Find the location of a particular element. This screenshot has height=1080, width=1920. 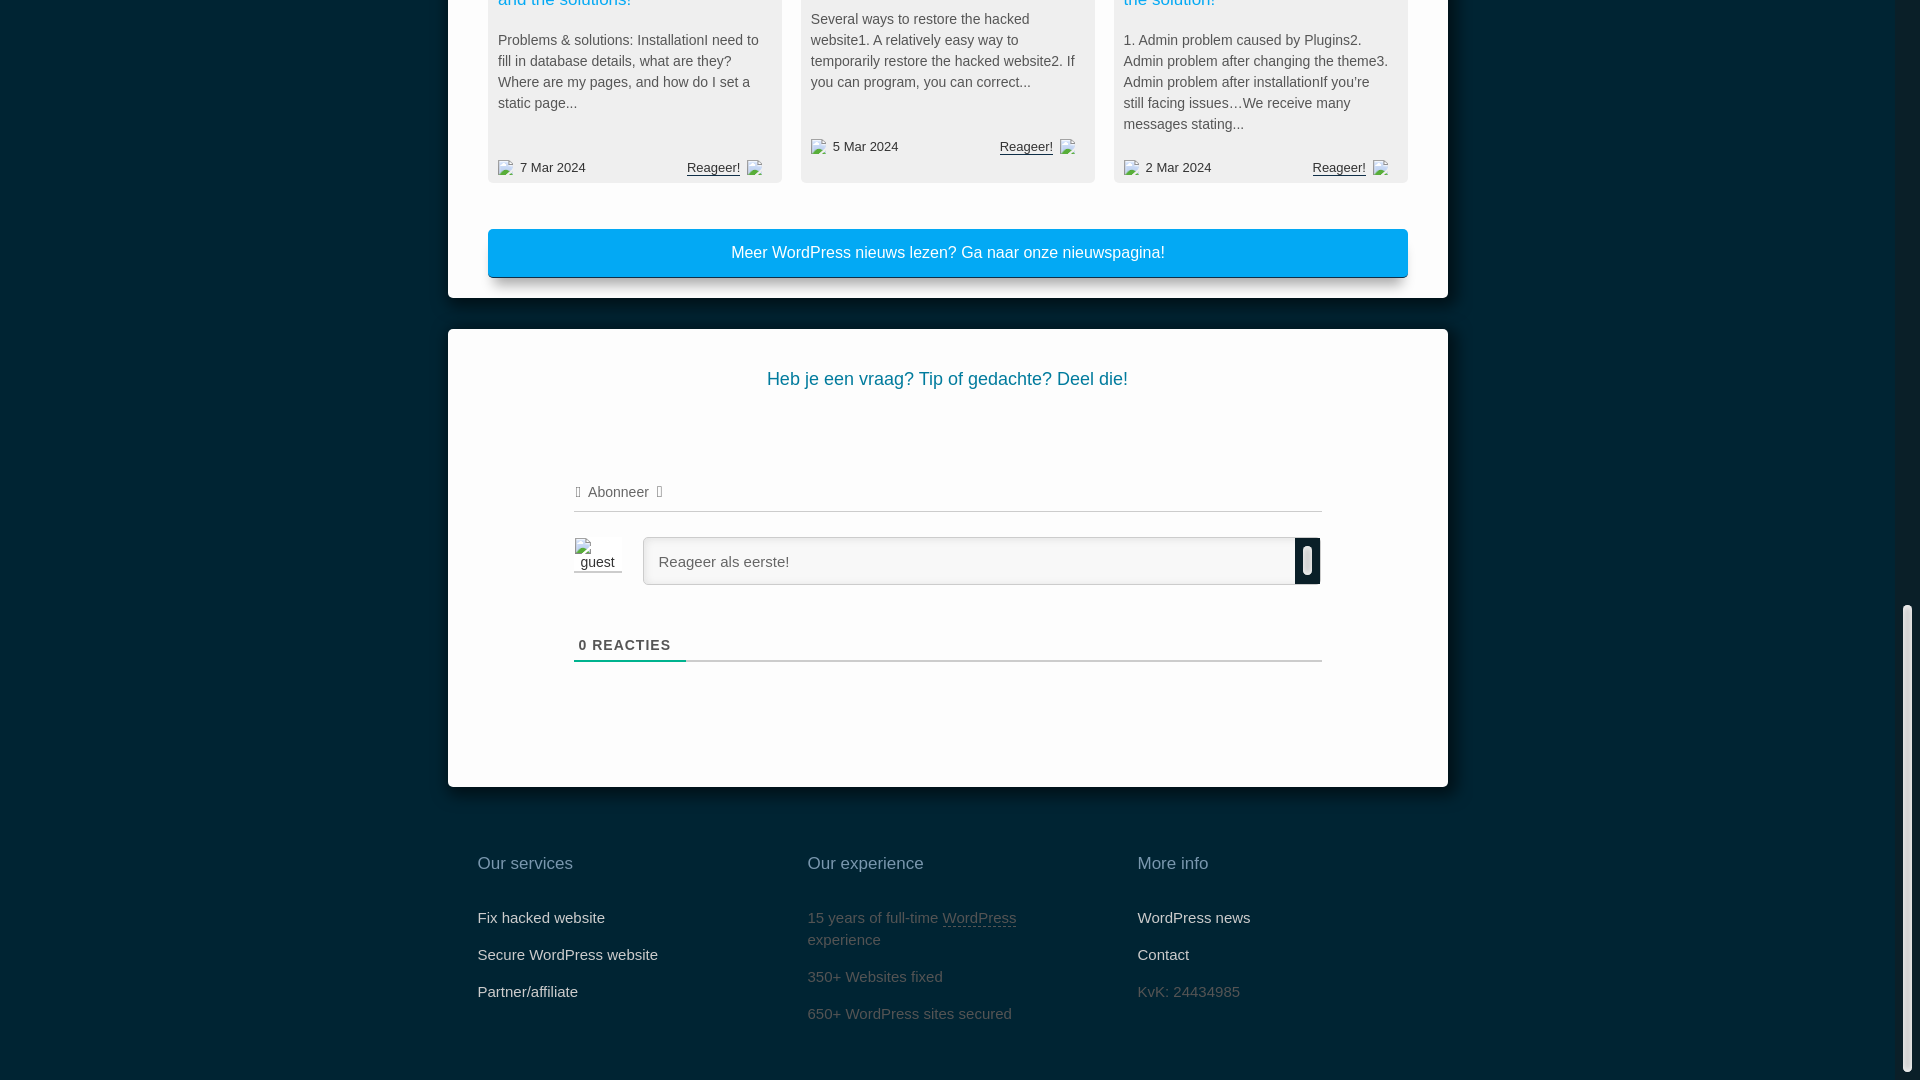

Reageer! is located at coordinates (1025, 147).